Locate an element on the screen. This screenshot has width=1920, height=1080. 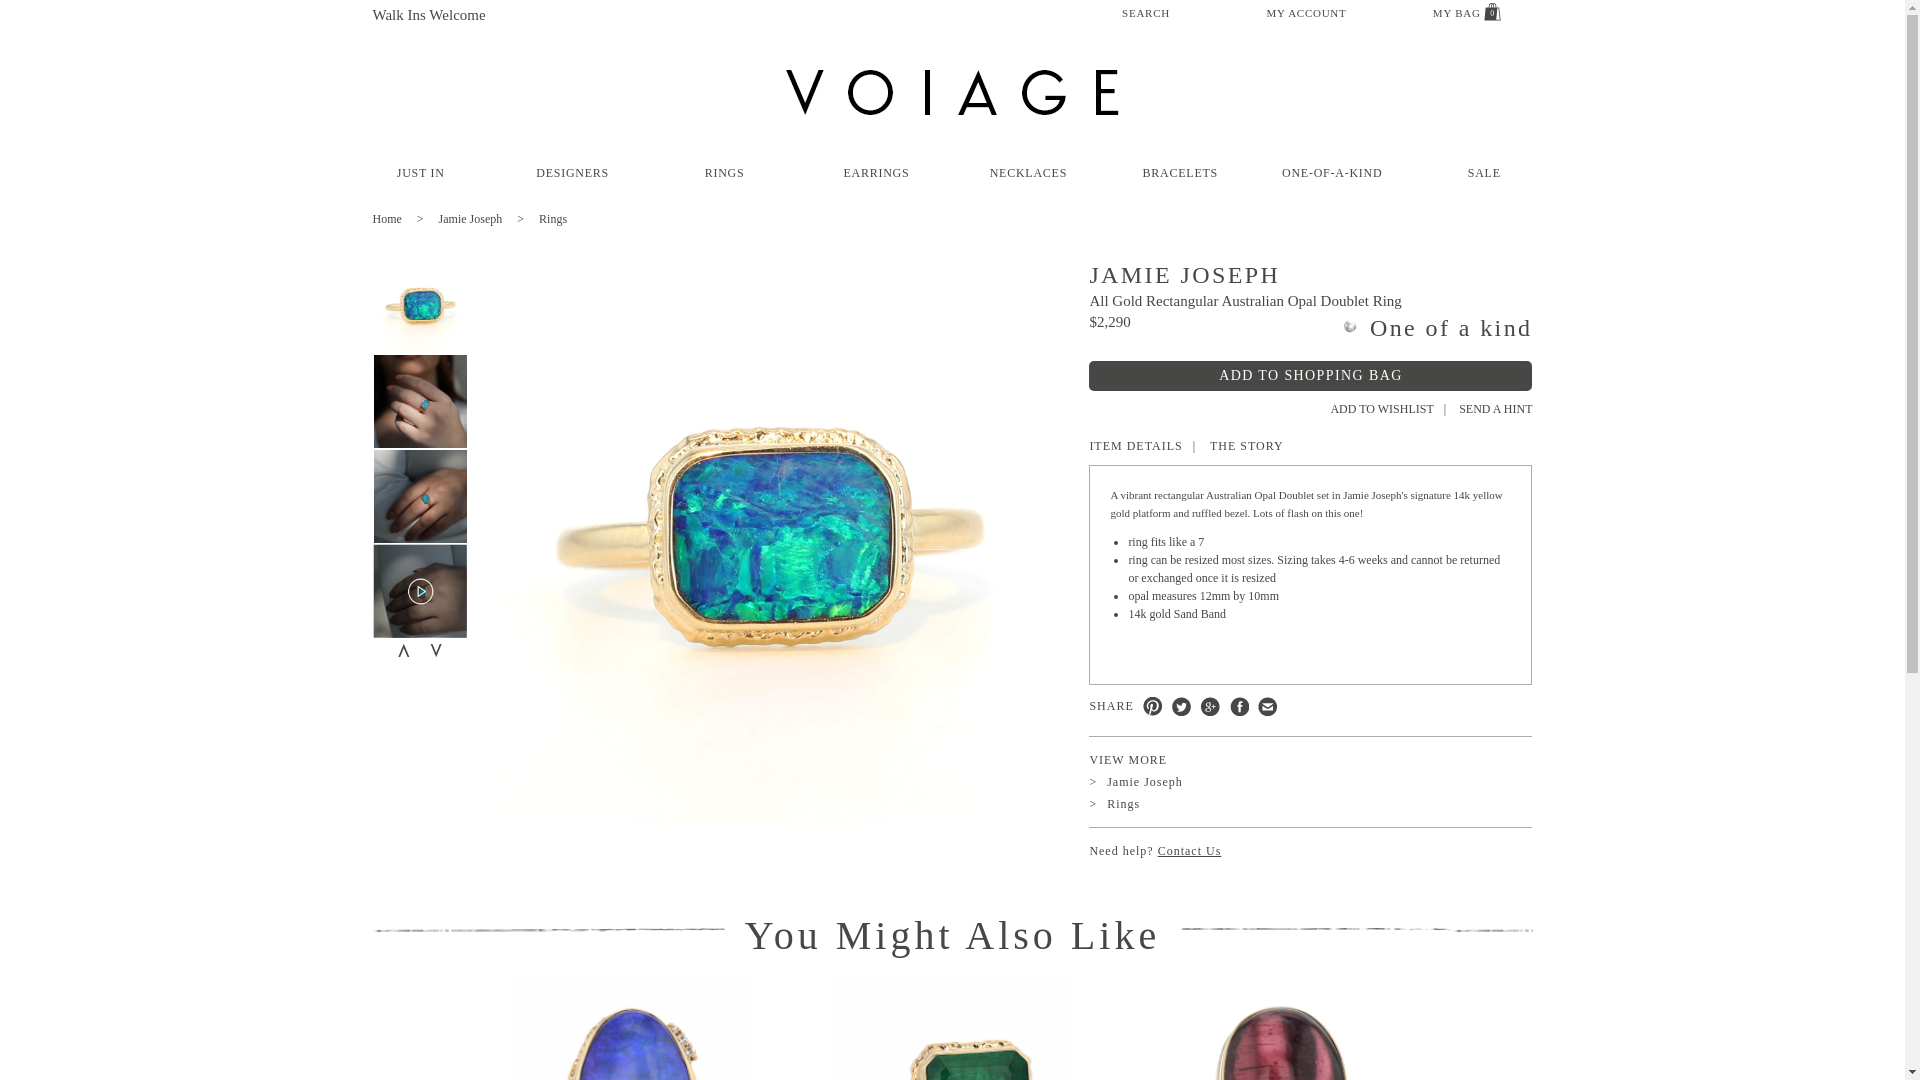
Jamie Joseph is located at coordinates (489, 218).